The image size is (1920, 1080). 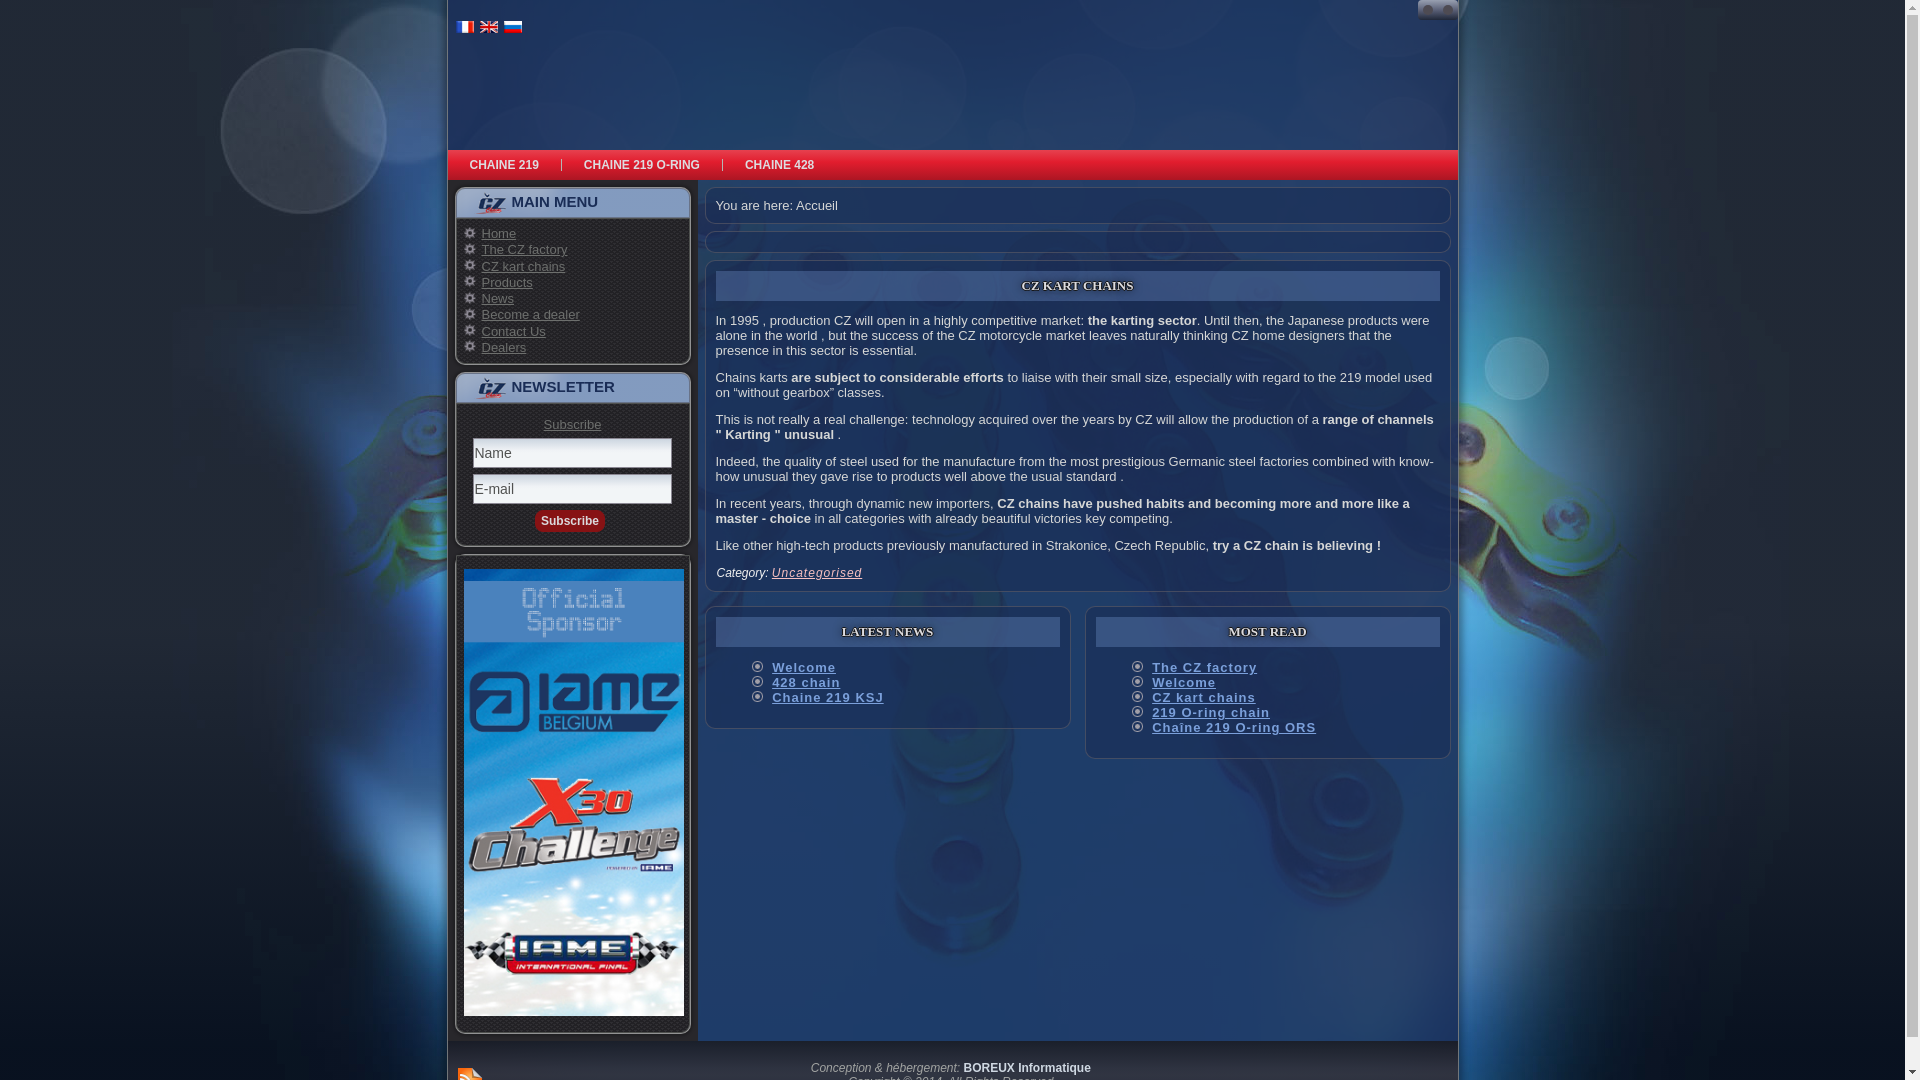 I want to click on Russian, so click(x=512, y=27).